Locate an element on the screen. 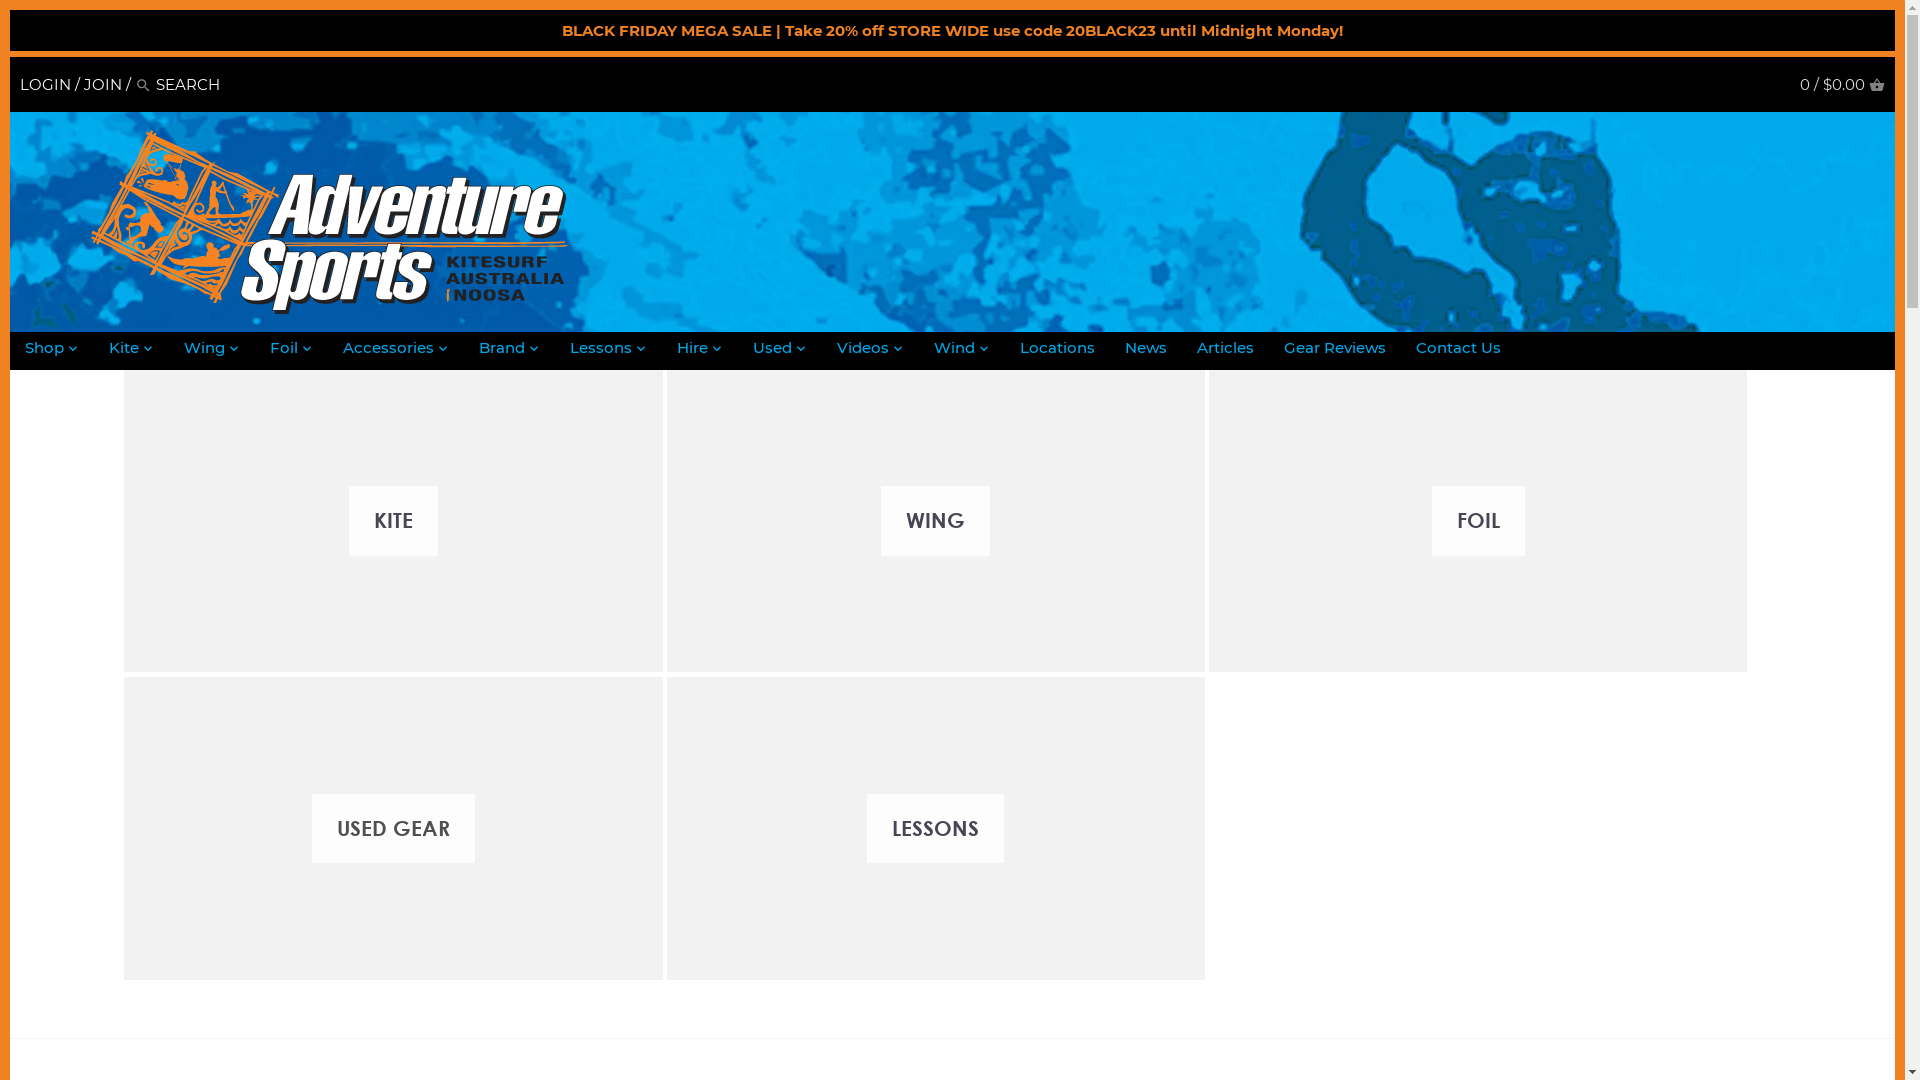 This screenshot has height=1080, width=1920. Used is located at coordinates (772, 351).